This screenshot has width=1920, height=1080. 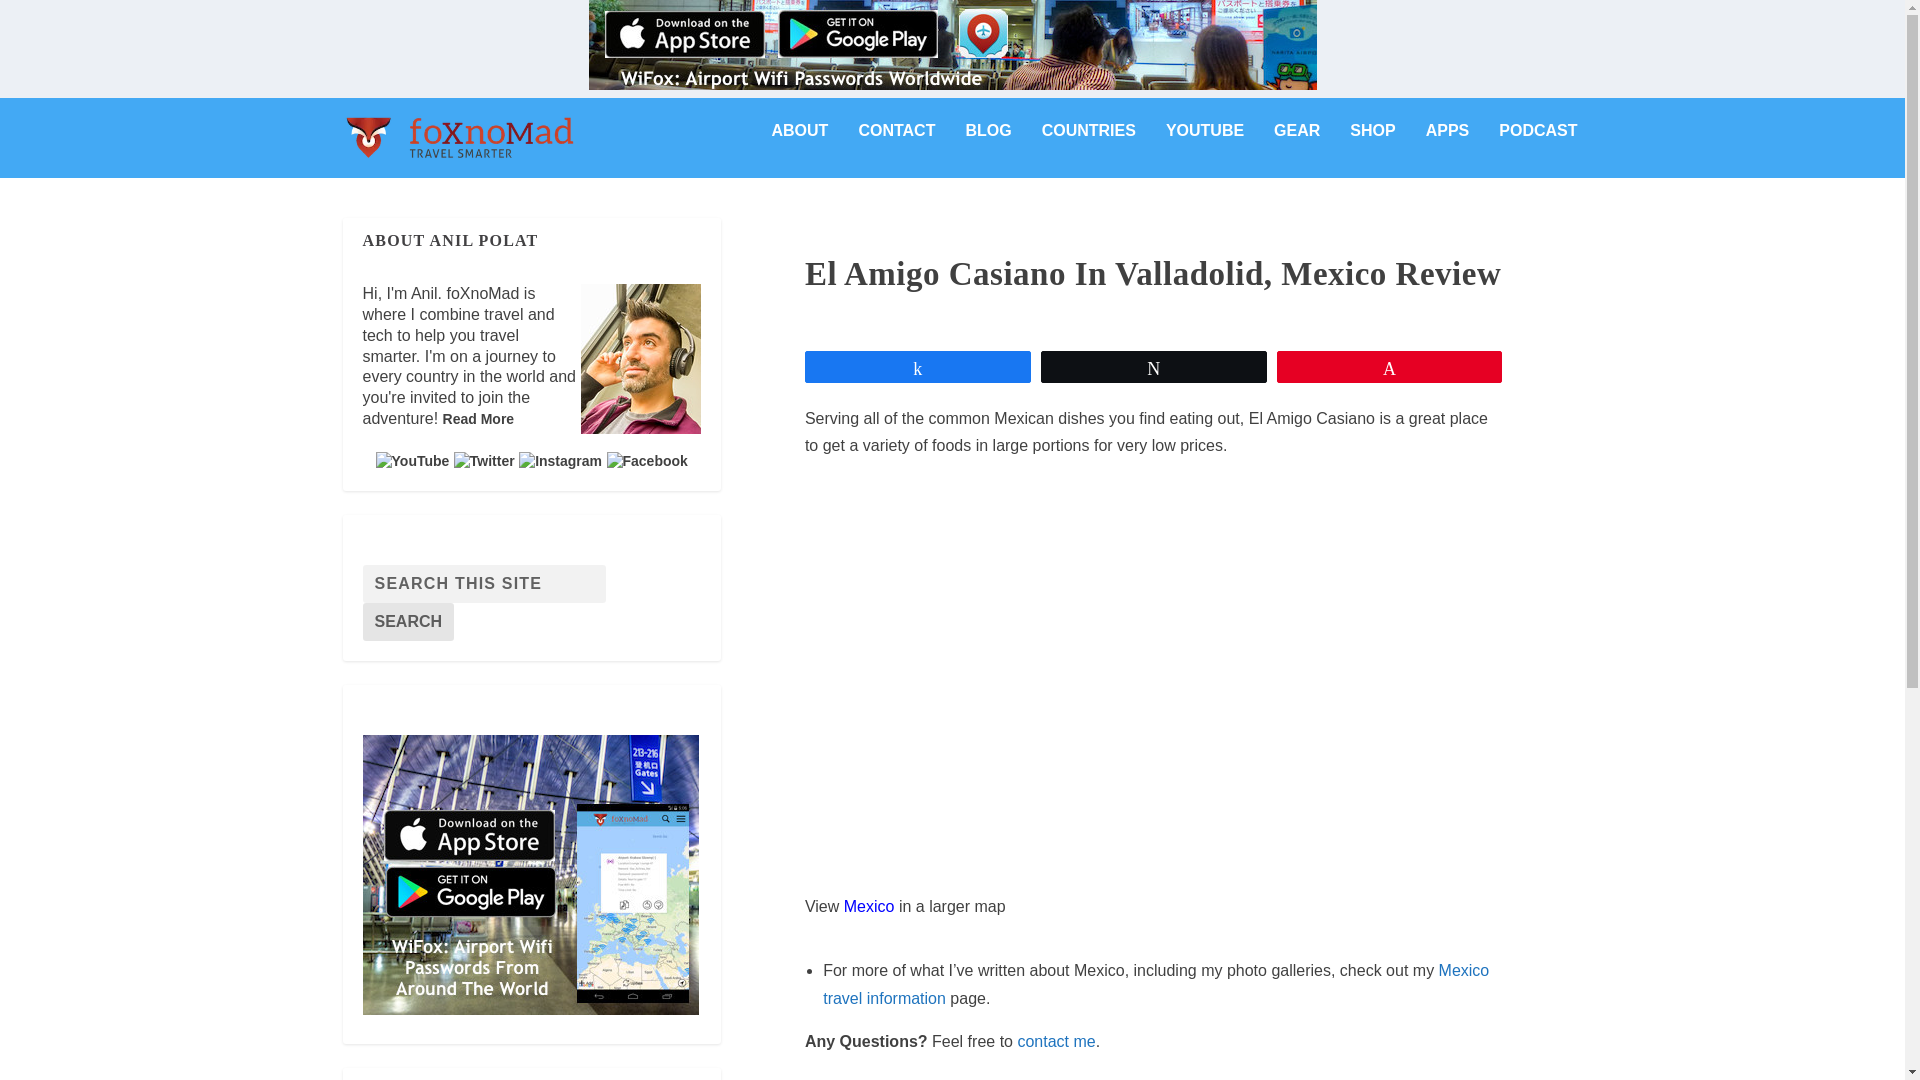 What do you see at coordinates (1156, 984) in the screenshot?
I see `Mexico travel information` at bounding box center [1156, 984].